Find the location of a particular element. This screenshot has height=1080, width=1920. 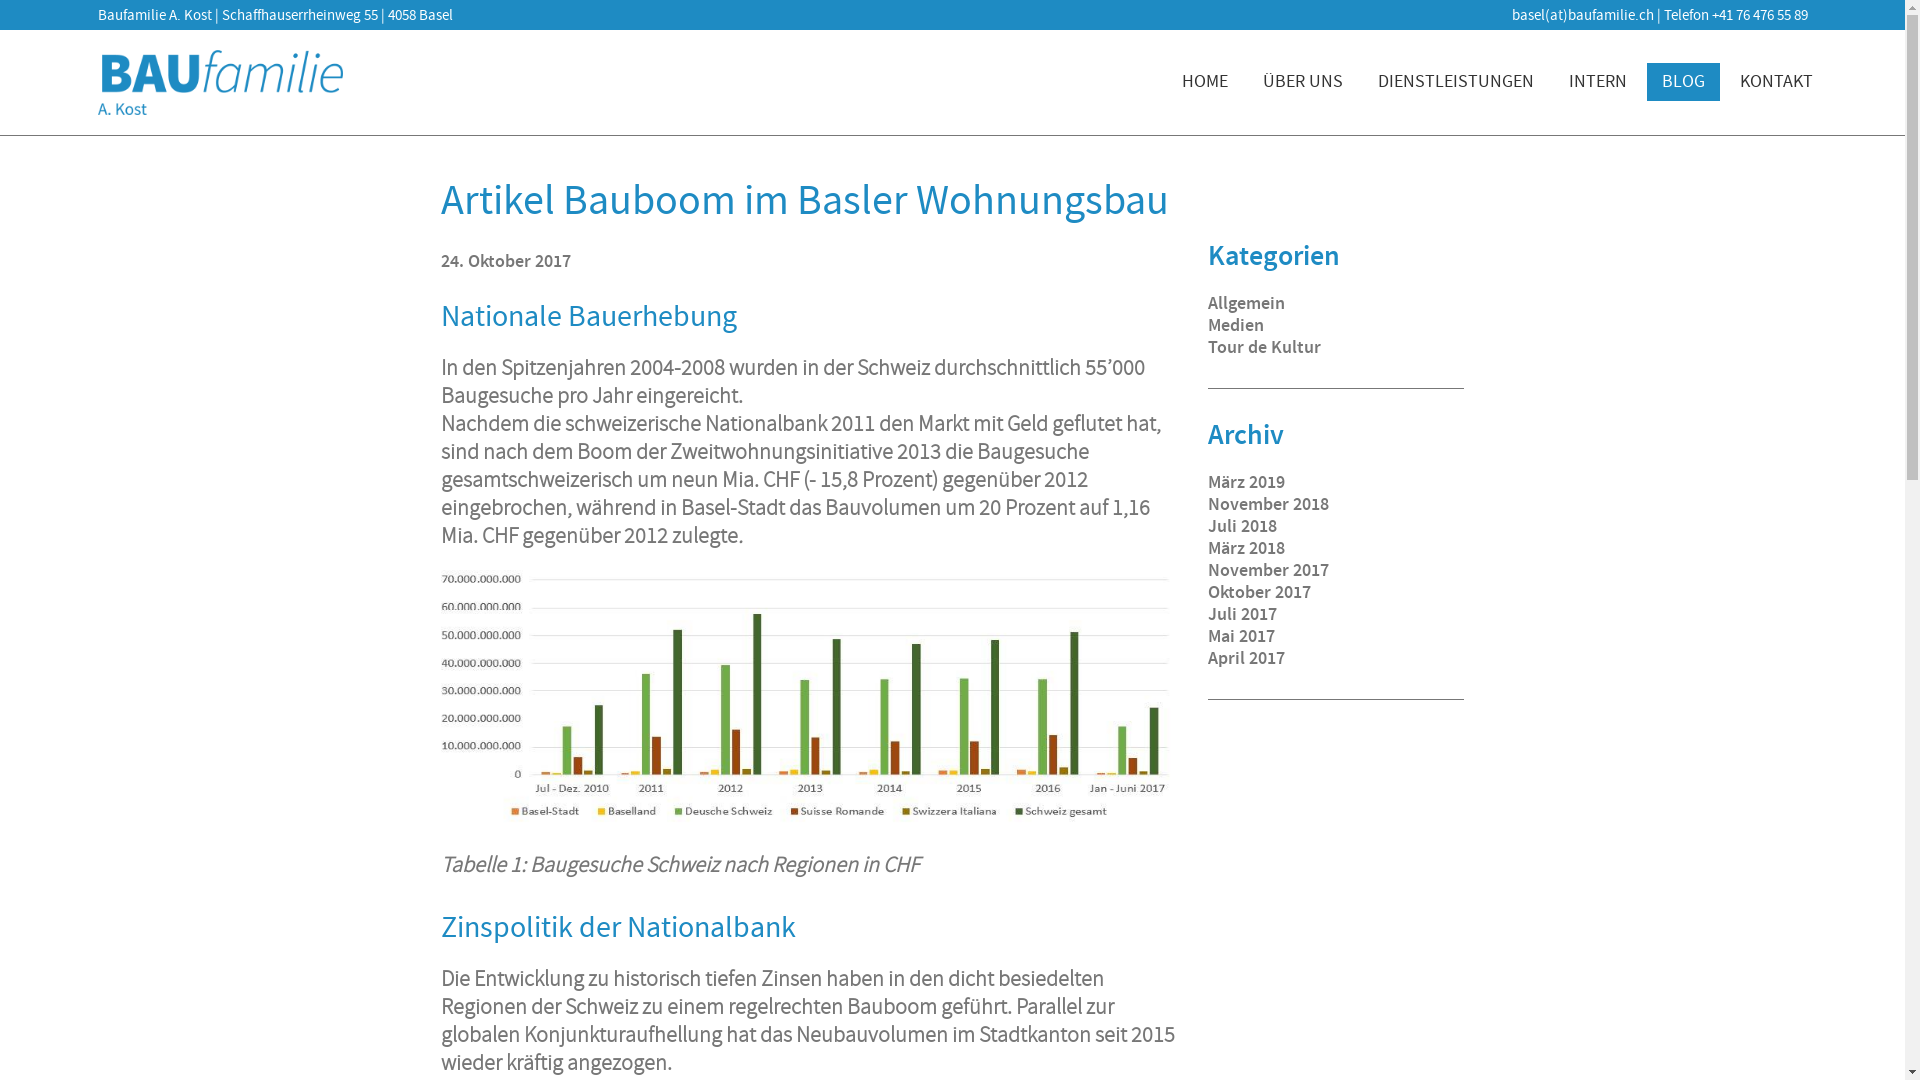

Medien is located at coordinates (1236, 325).